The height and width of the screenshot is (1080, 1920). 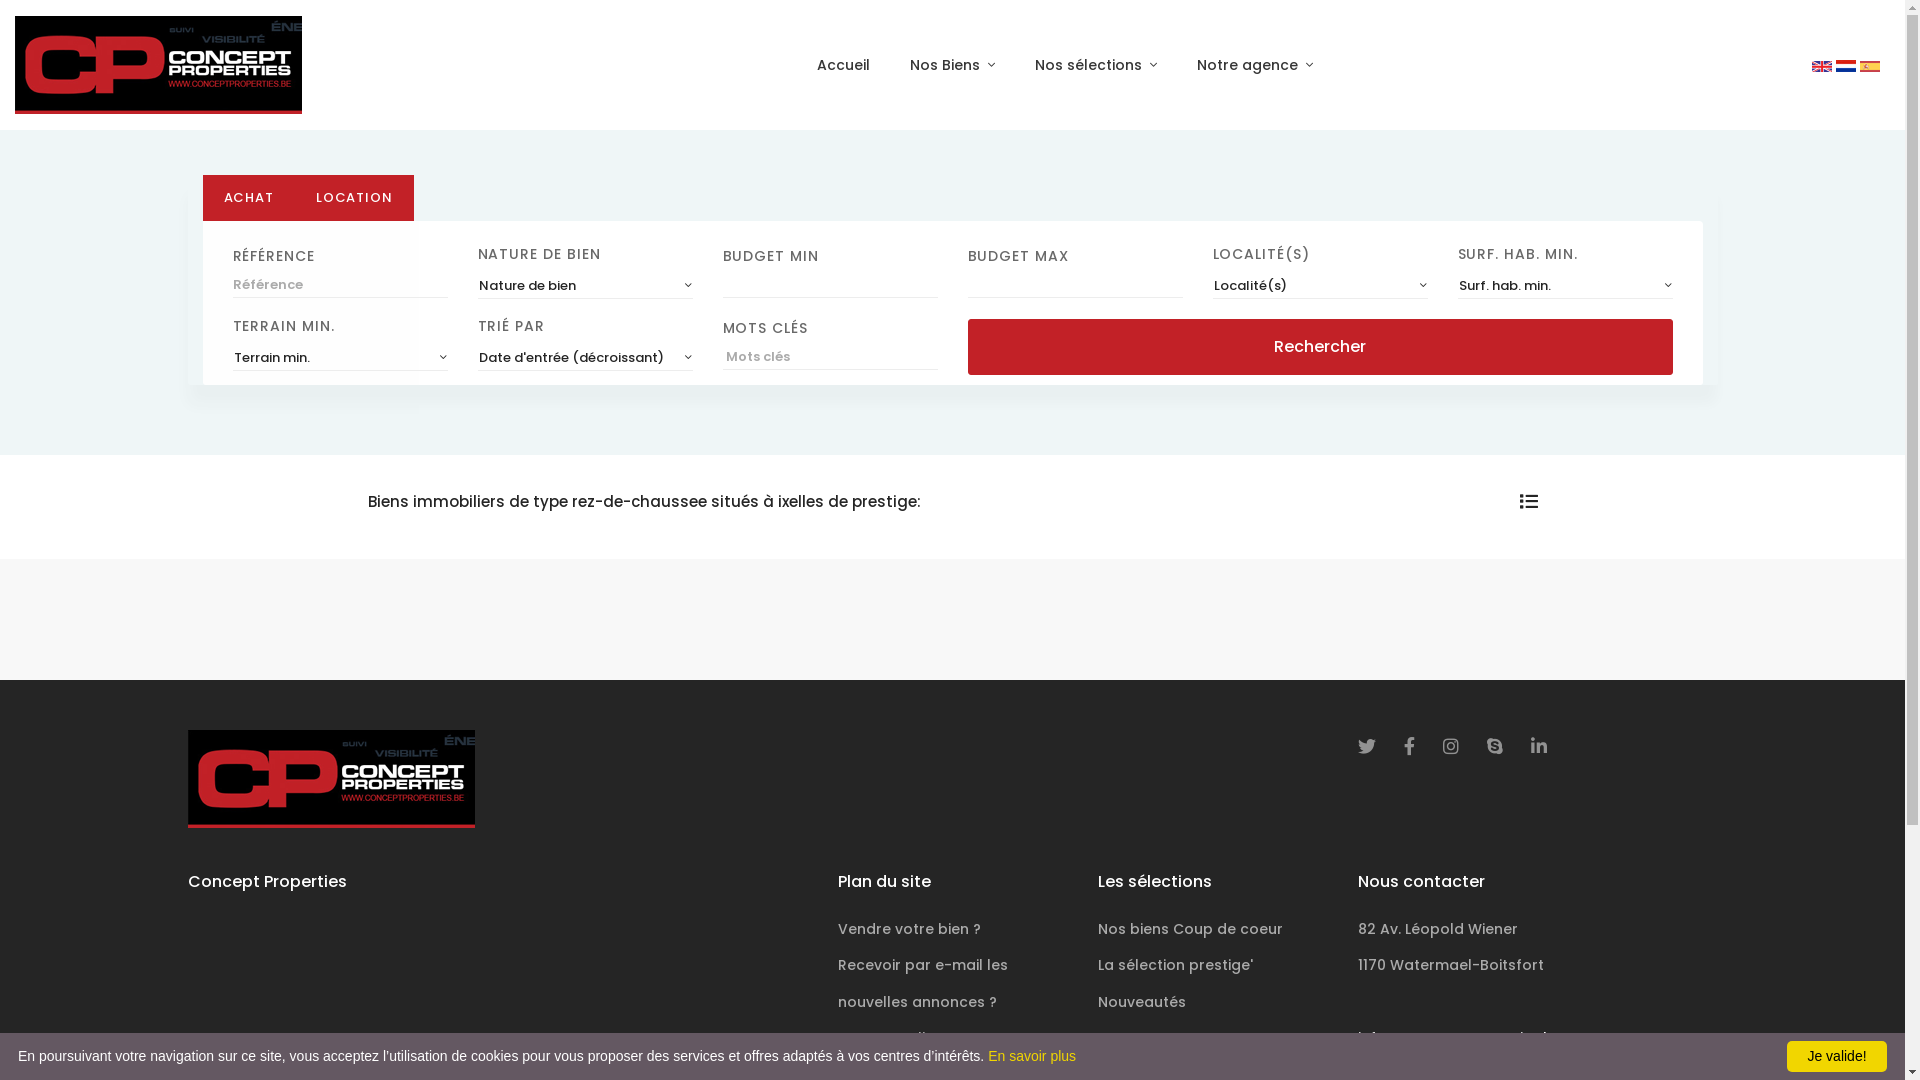 I want to click on Terrain min., so click(x=340, y=358).